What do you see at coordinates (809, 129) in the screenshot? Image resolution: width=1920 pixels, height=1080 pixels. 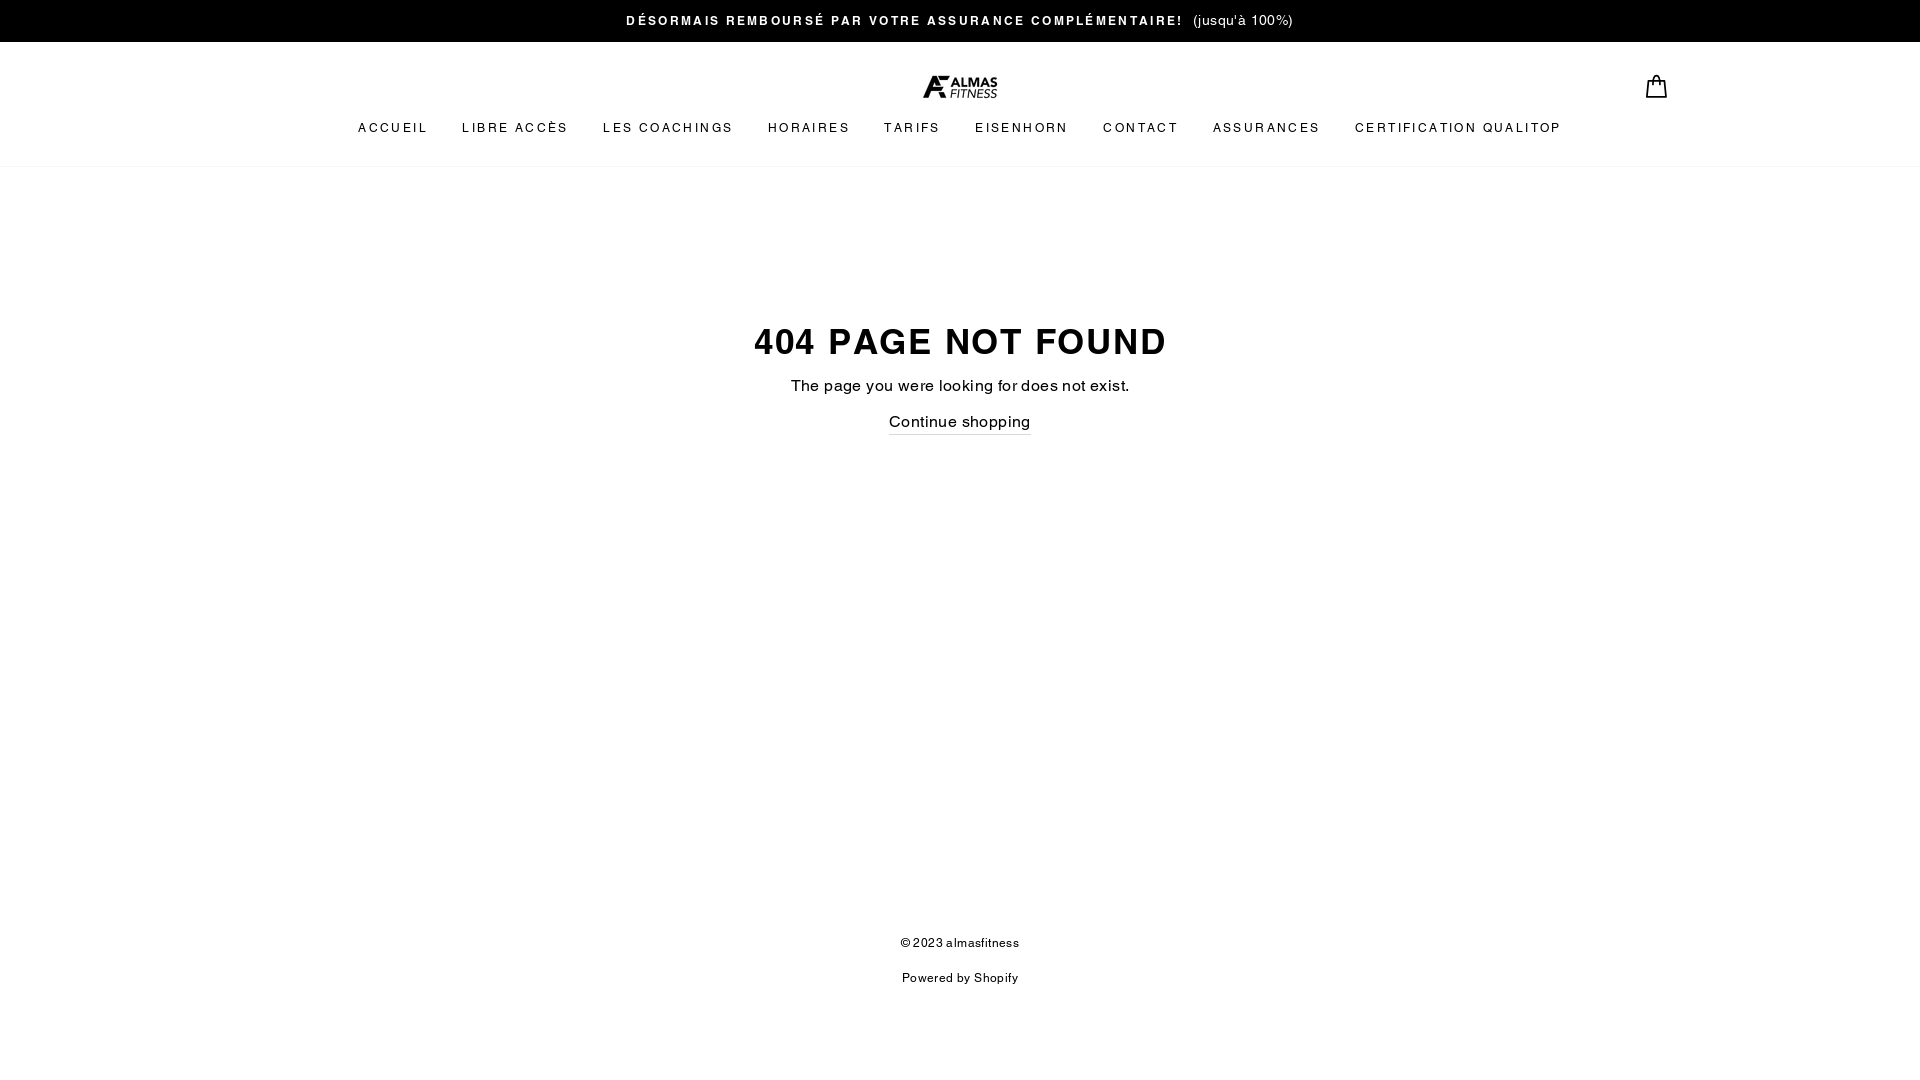 I see `HORAIRES` at bounding box center [809, 129].